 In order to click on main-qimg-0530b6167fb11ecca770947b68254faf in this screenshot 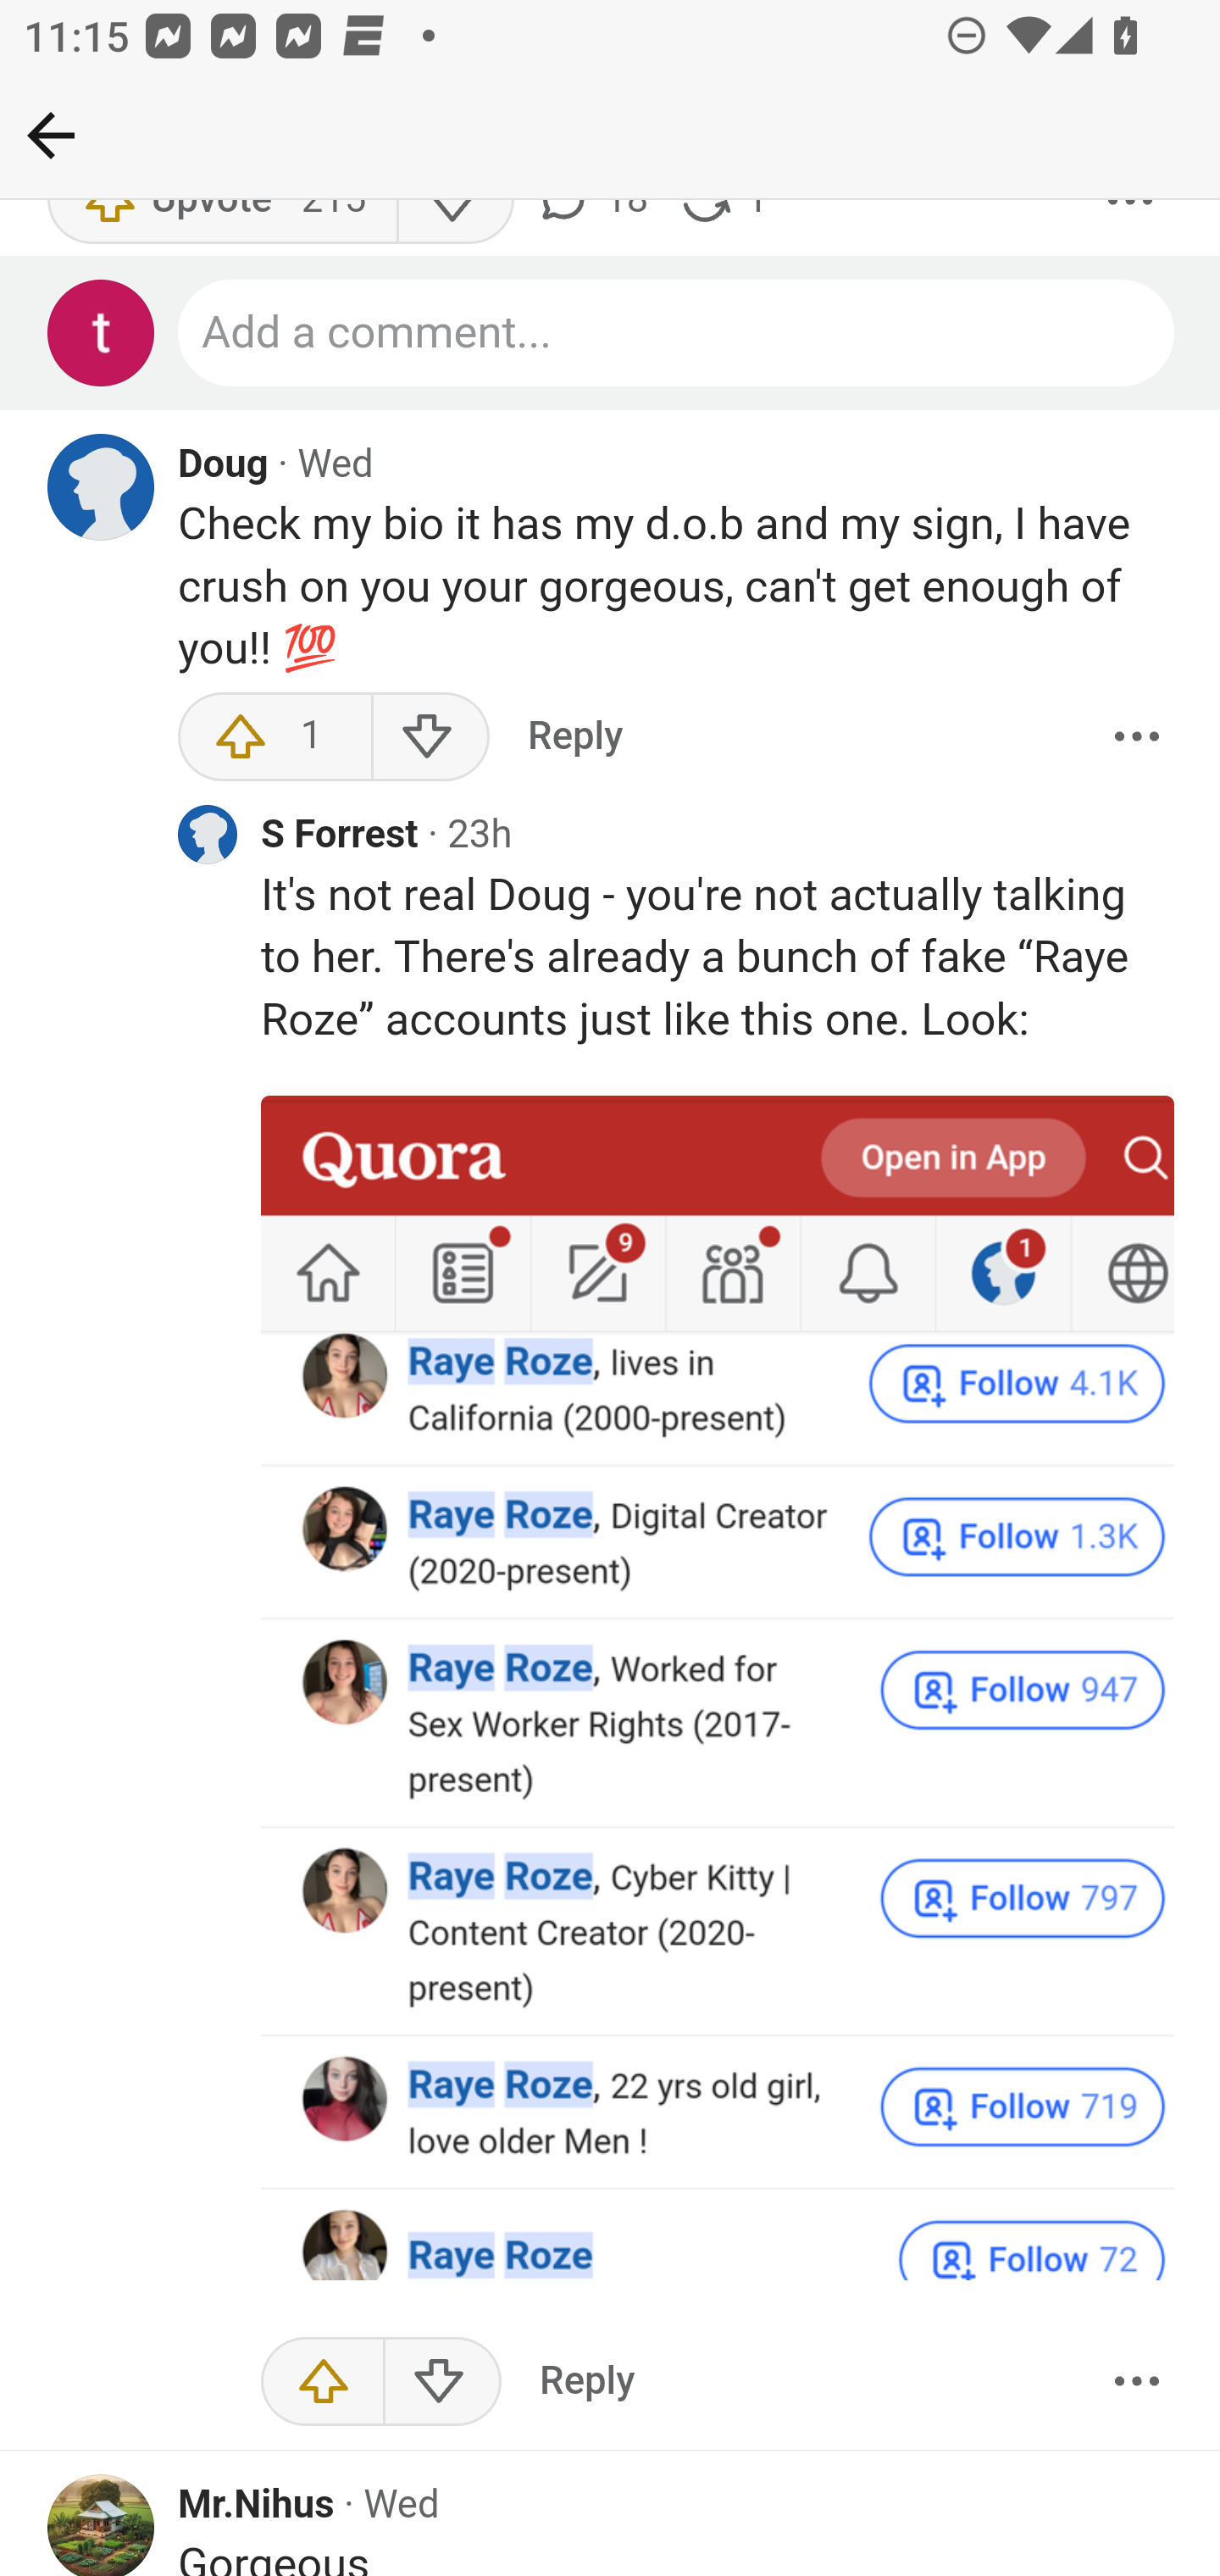, I will do `click(718, 1690)`.